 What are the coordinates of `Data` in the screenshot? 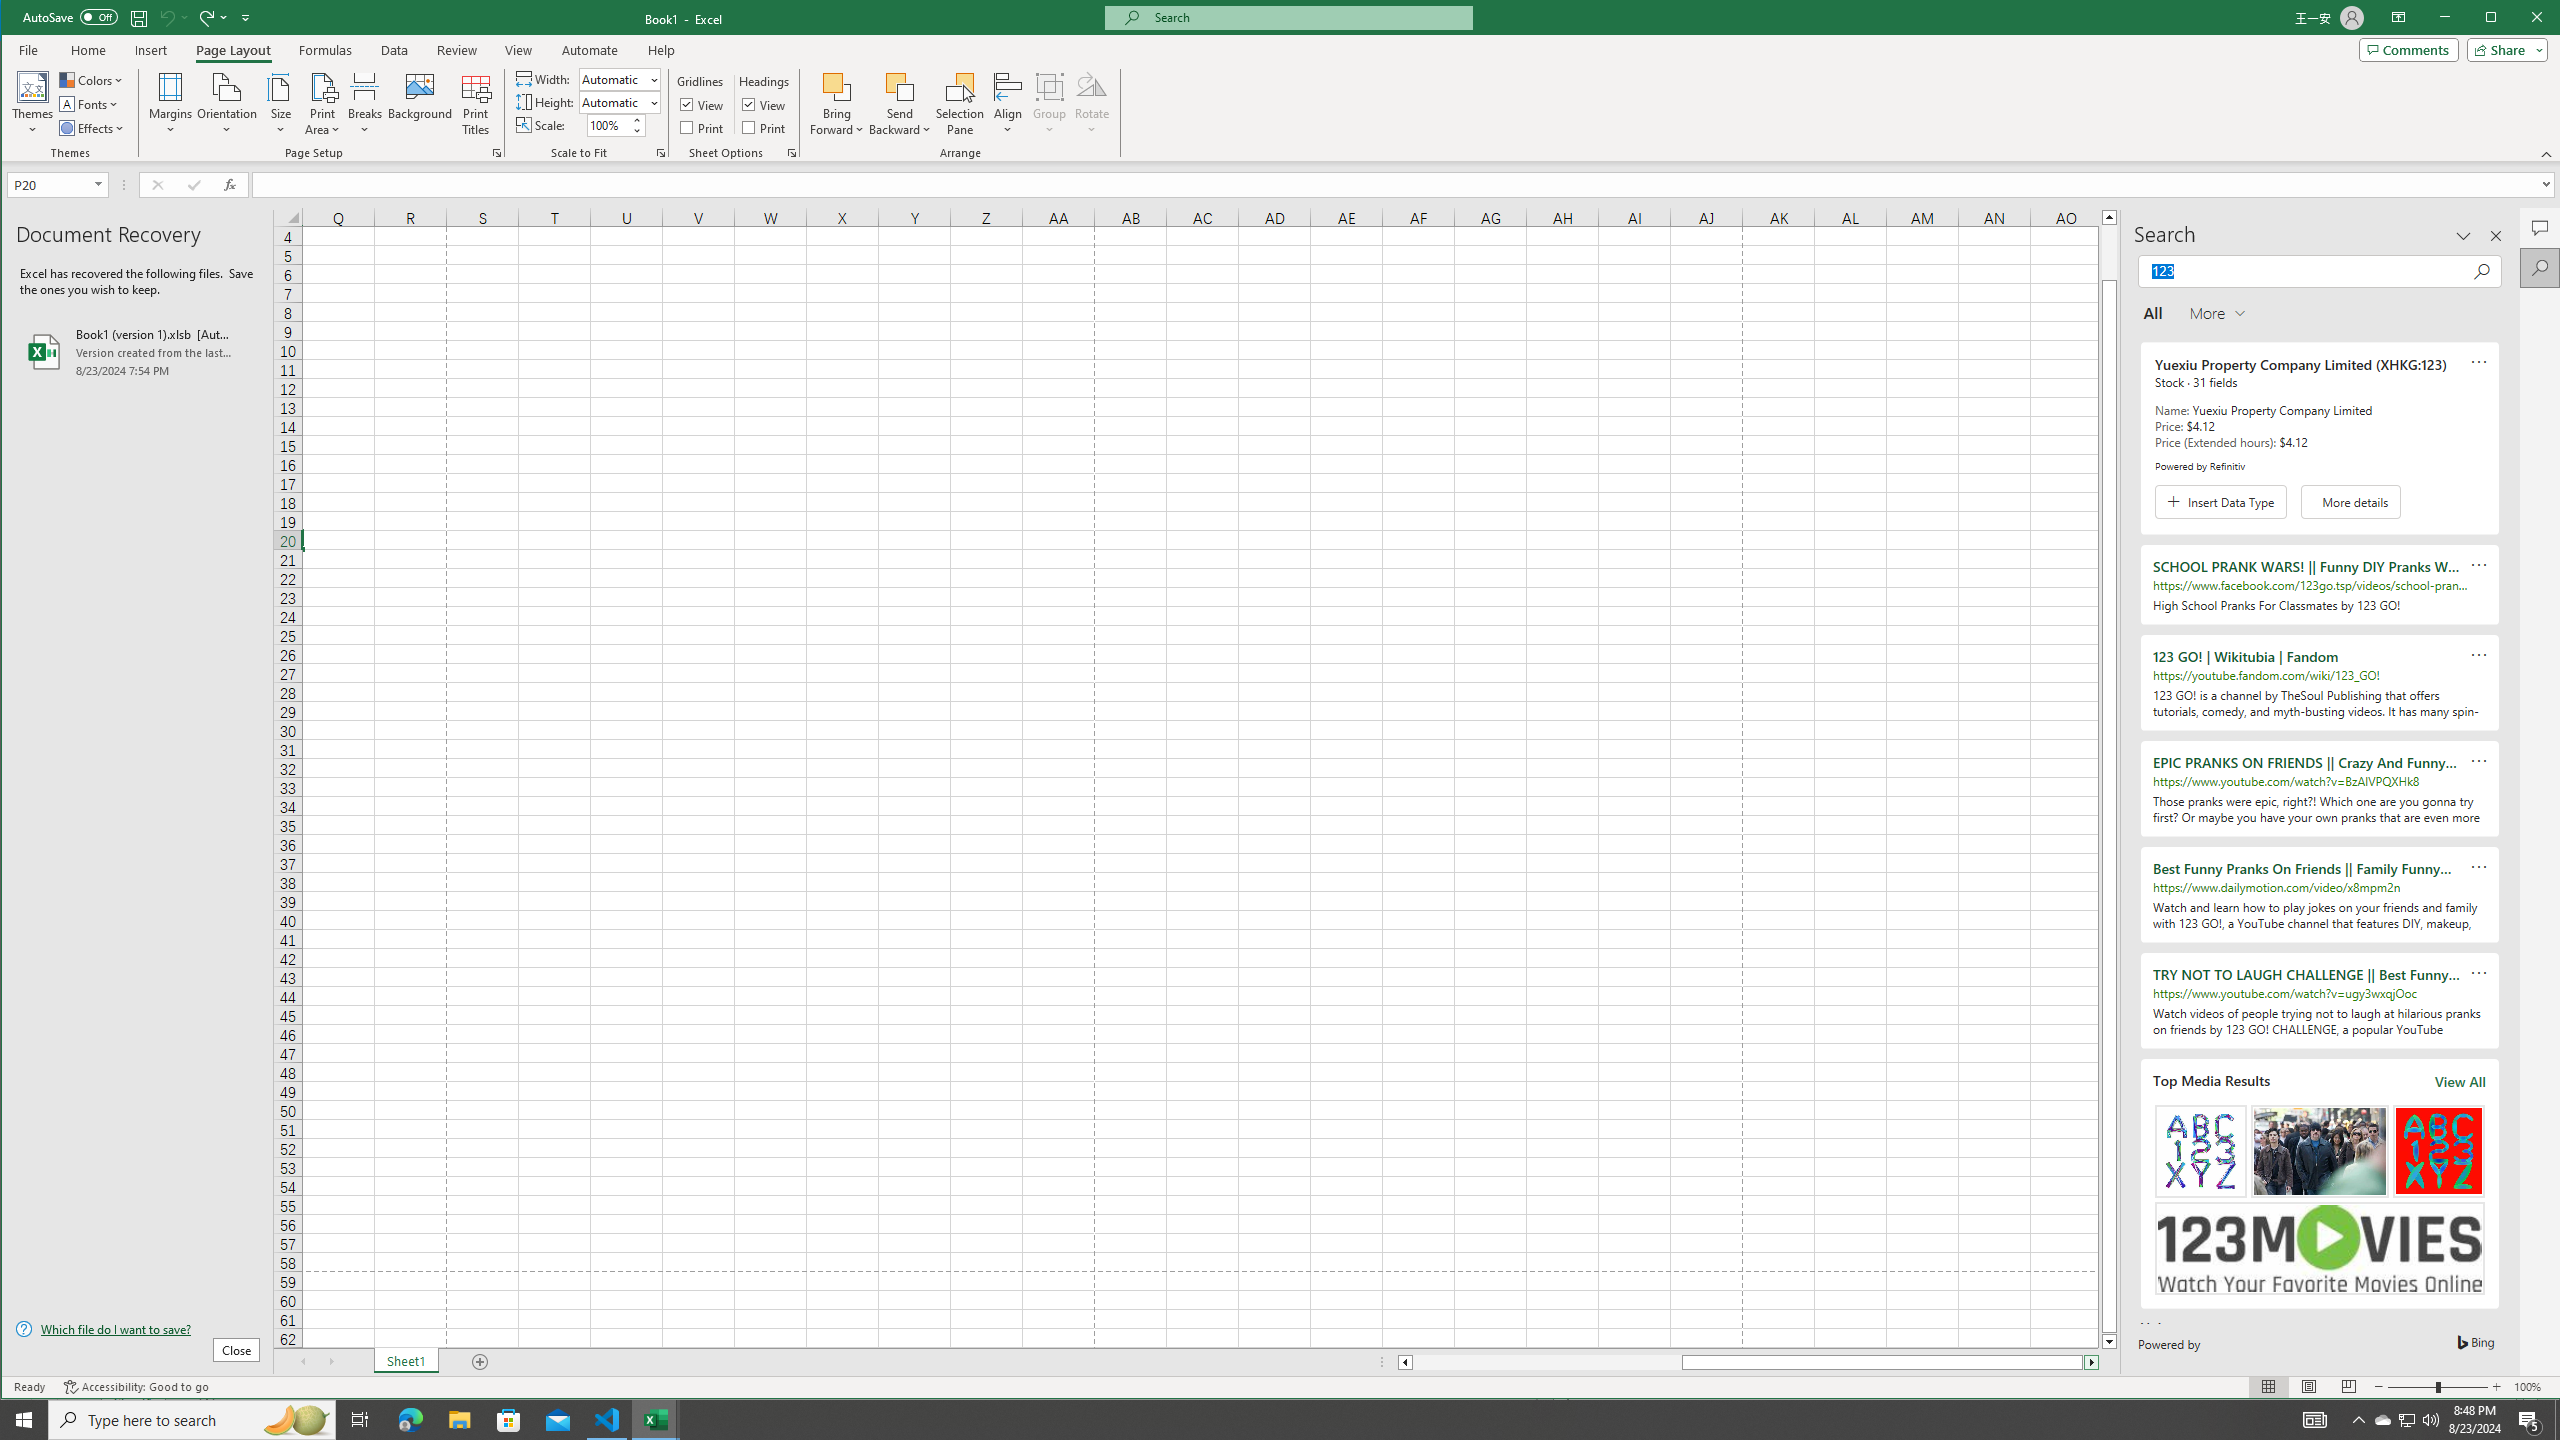 It's located at (395, 50).